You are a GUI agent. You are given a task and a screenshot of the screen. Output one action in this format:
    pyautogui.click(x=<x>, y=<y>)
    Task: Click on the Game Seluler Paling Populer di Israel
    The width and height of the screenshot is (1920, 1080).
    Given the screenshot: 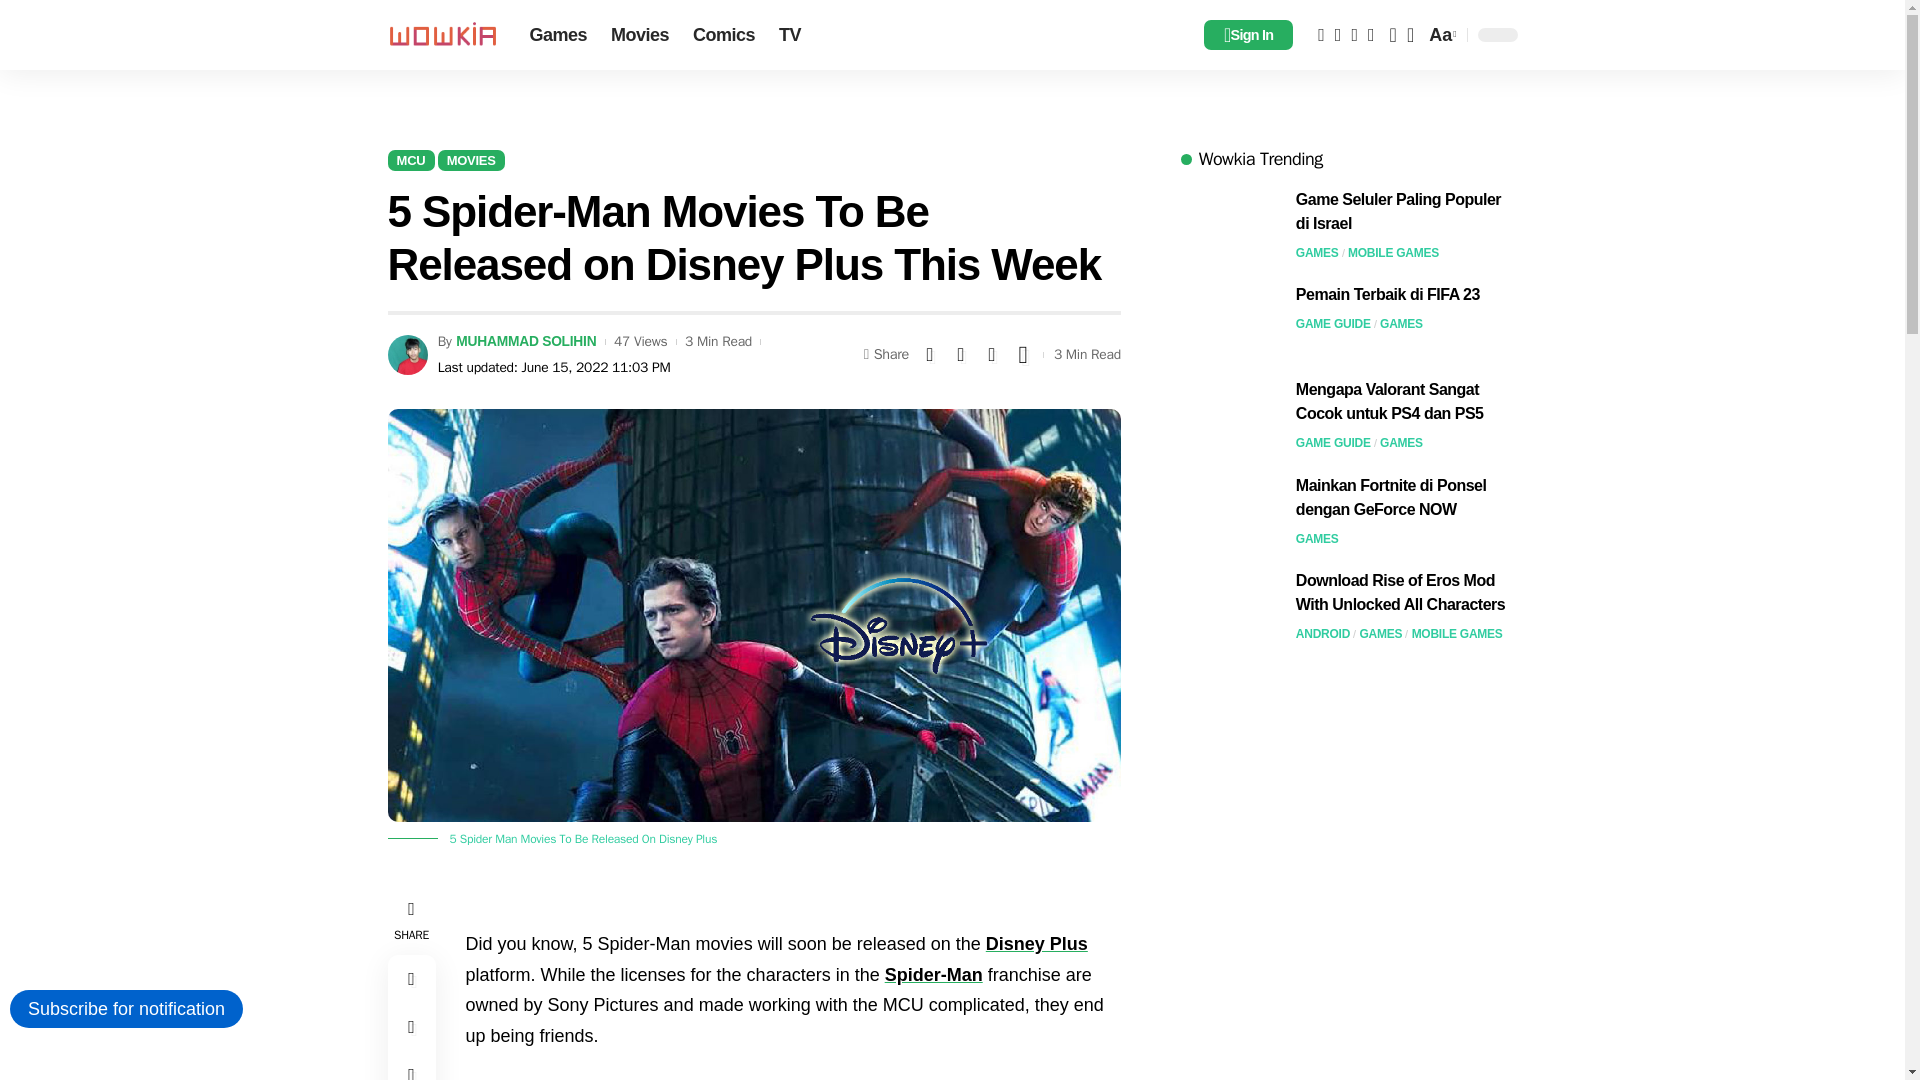 What is the action you would take?
    pyautogui.click(x=1230, y=225)
    